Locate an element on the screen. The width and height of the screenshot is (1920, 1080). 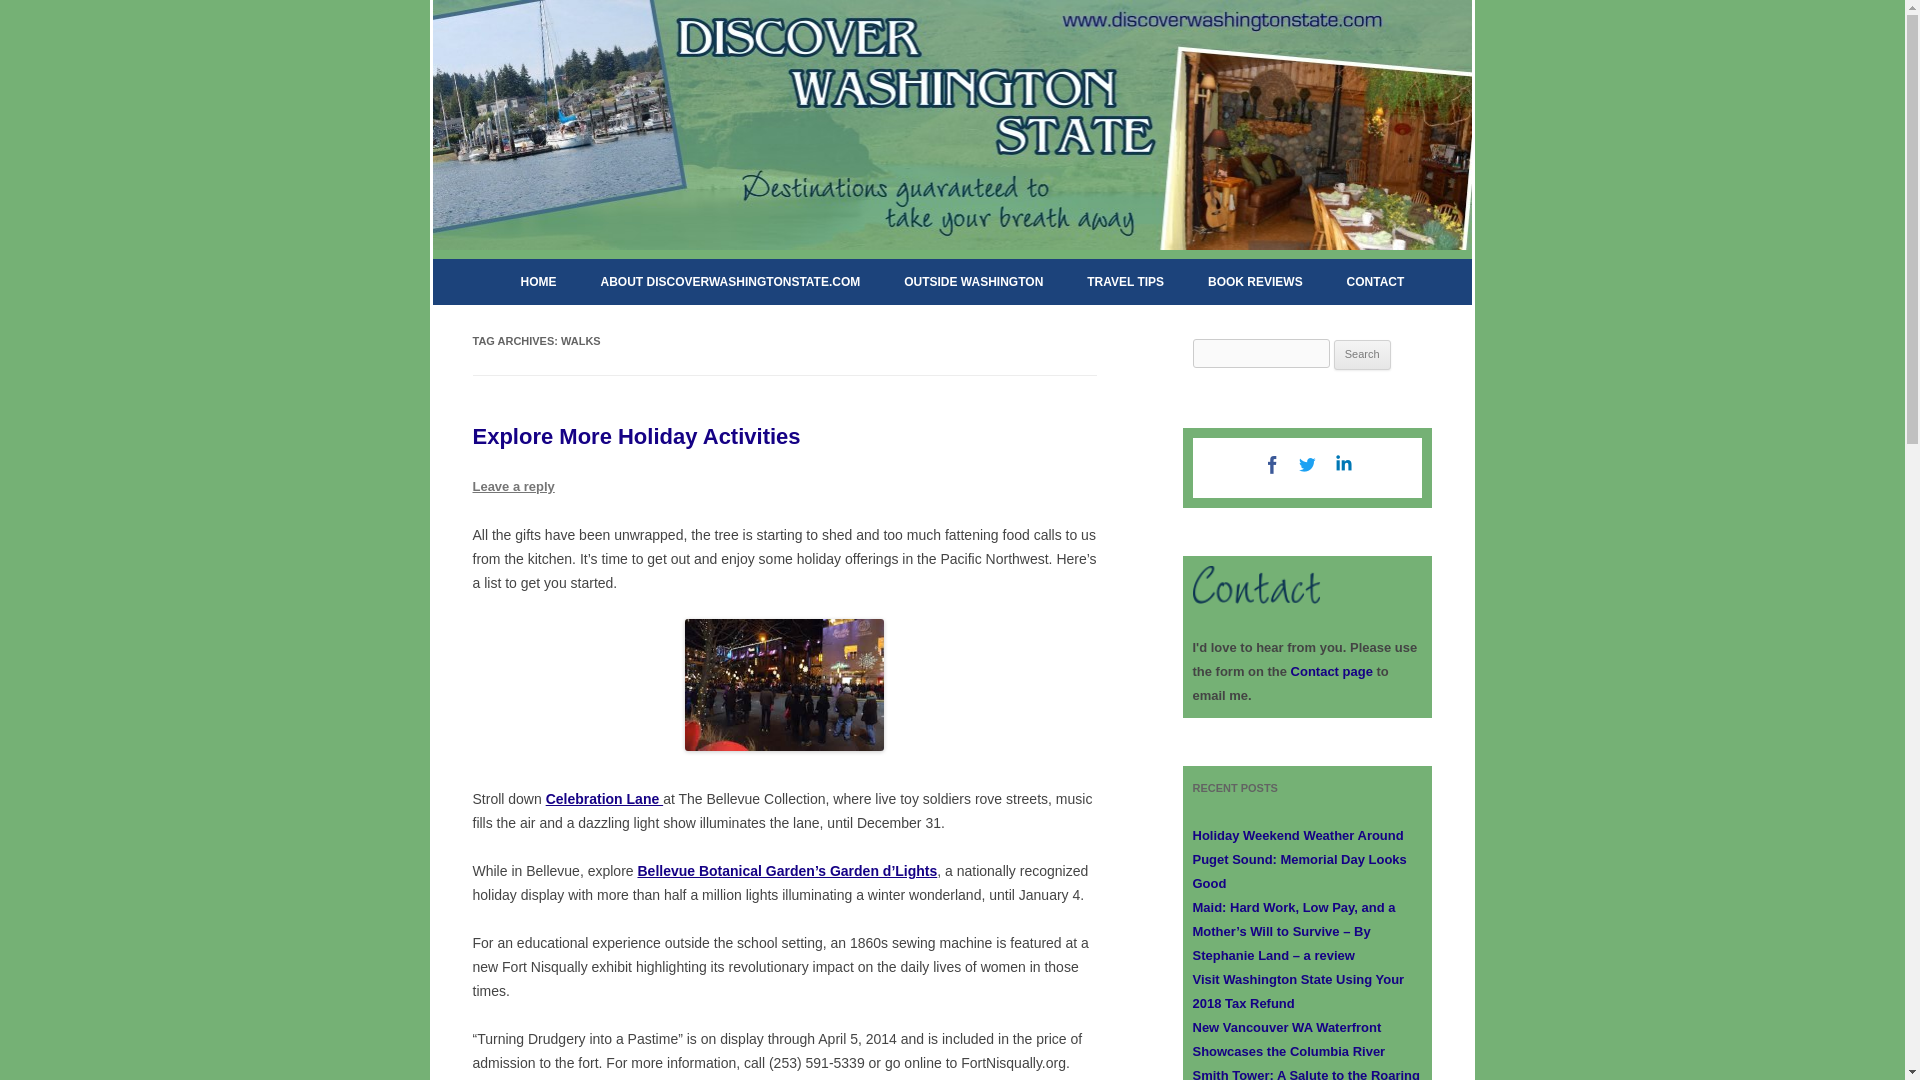
CONTACT is located at coordinates (1376, 282).